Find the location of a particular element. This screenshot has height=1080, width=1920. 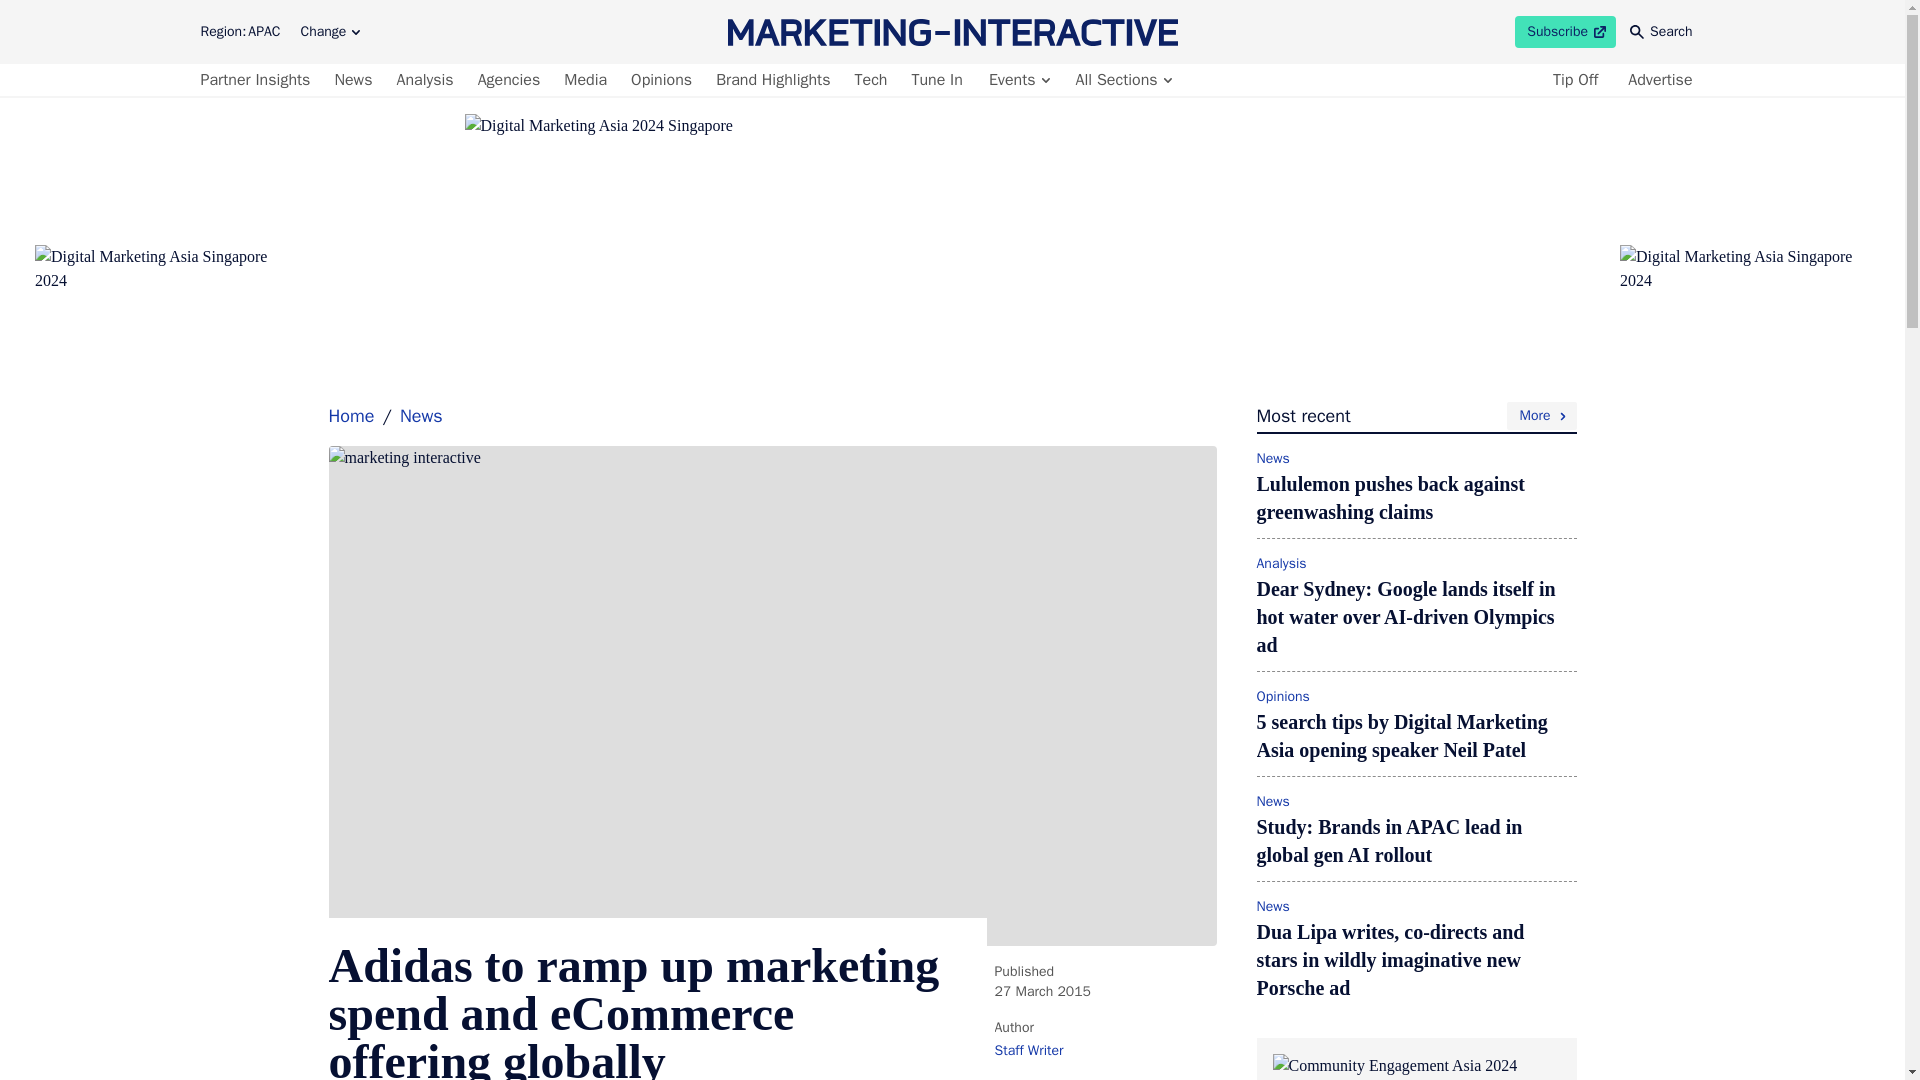

Agencies is located at coordinates (510, 80).